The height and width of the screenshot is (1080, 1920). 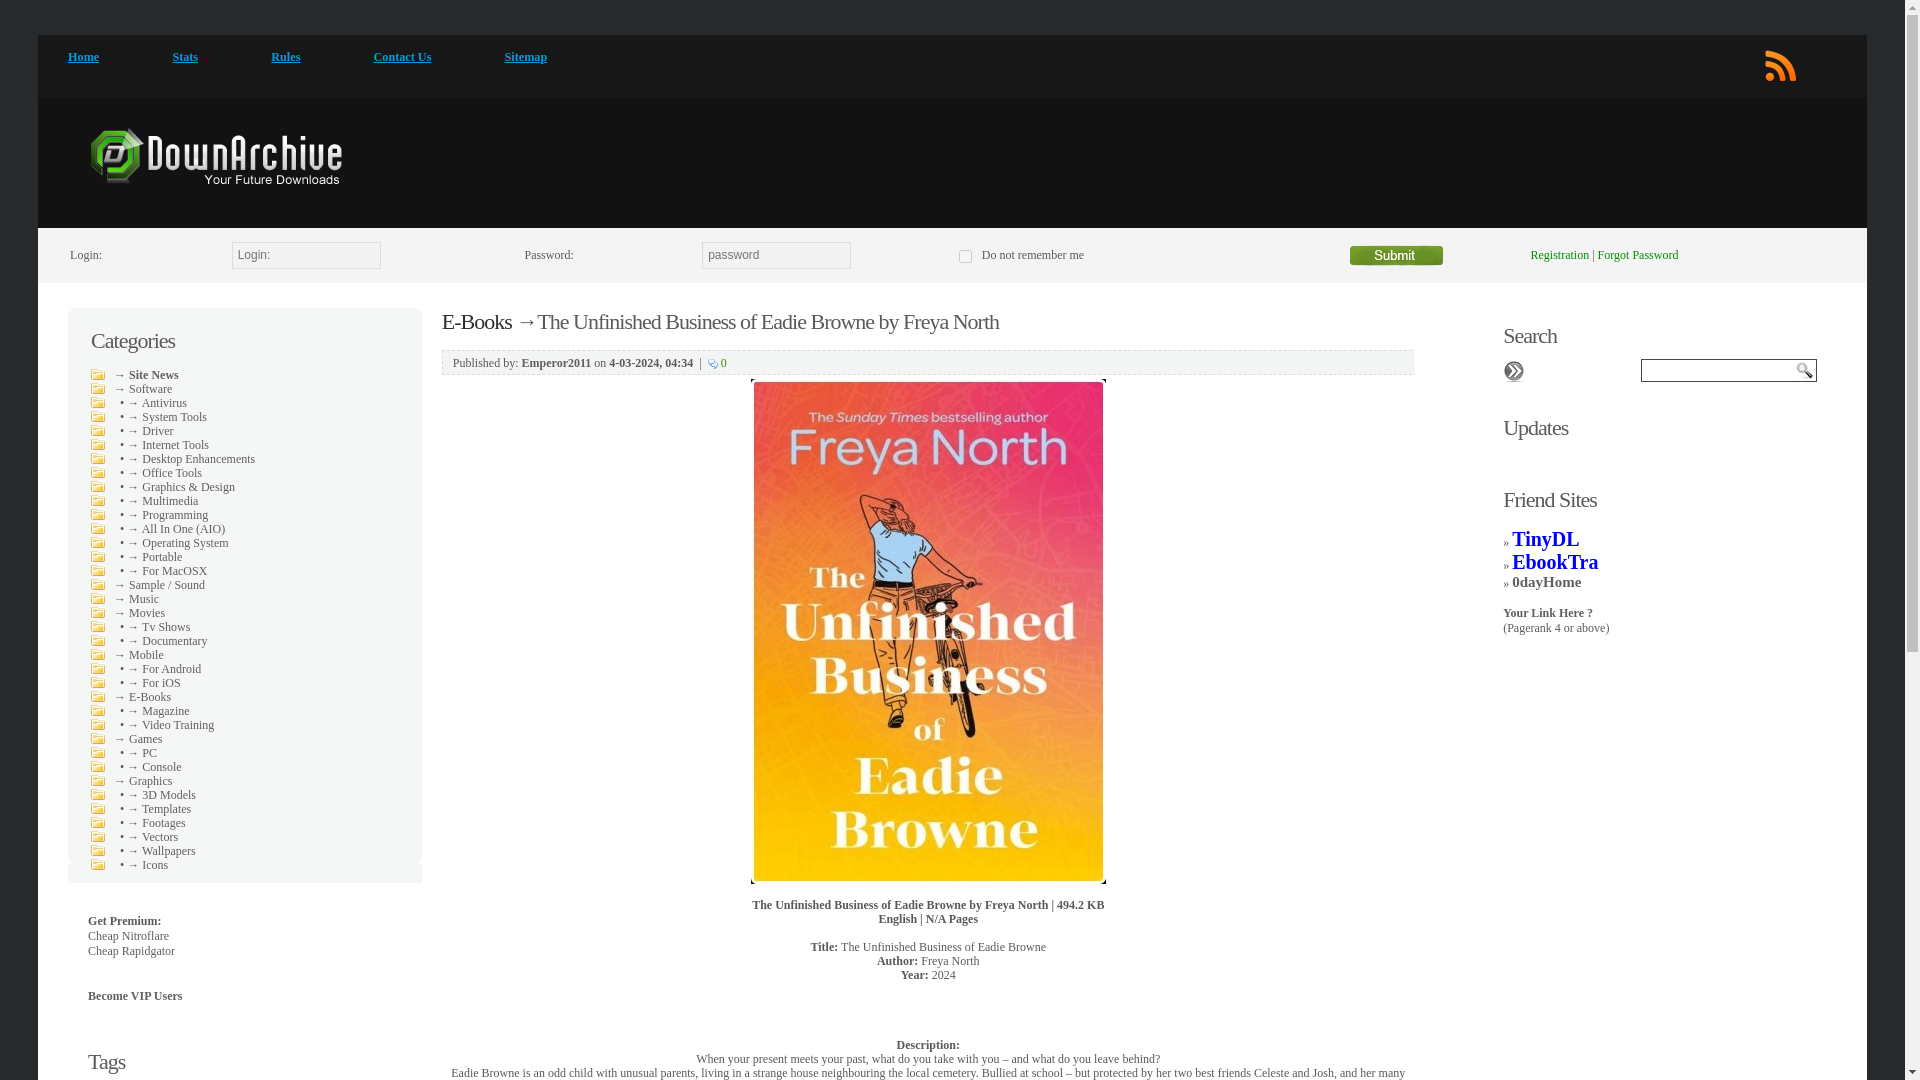 What do you see at coordinates (83, 56) in the screenshot?
I see `Home` at bounding box center [83, 56].